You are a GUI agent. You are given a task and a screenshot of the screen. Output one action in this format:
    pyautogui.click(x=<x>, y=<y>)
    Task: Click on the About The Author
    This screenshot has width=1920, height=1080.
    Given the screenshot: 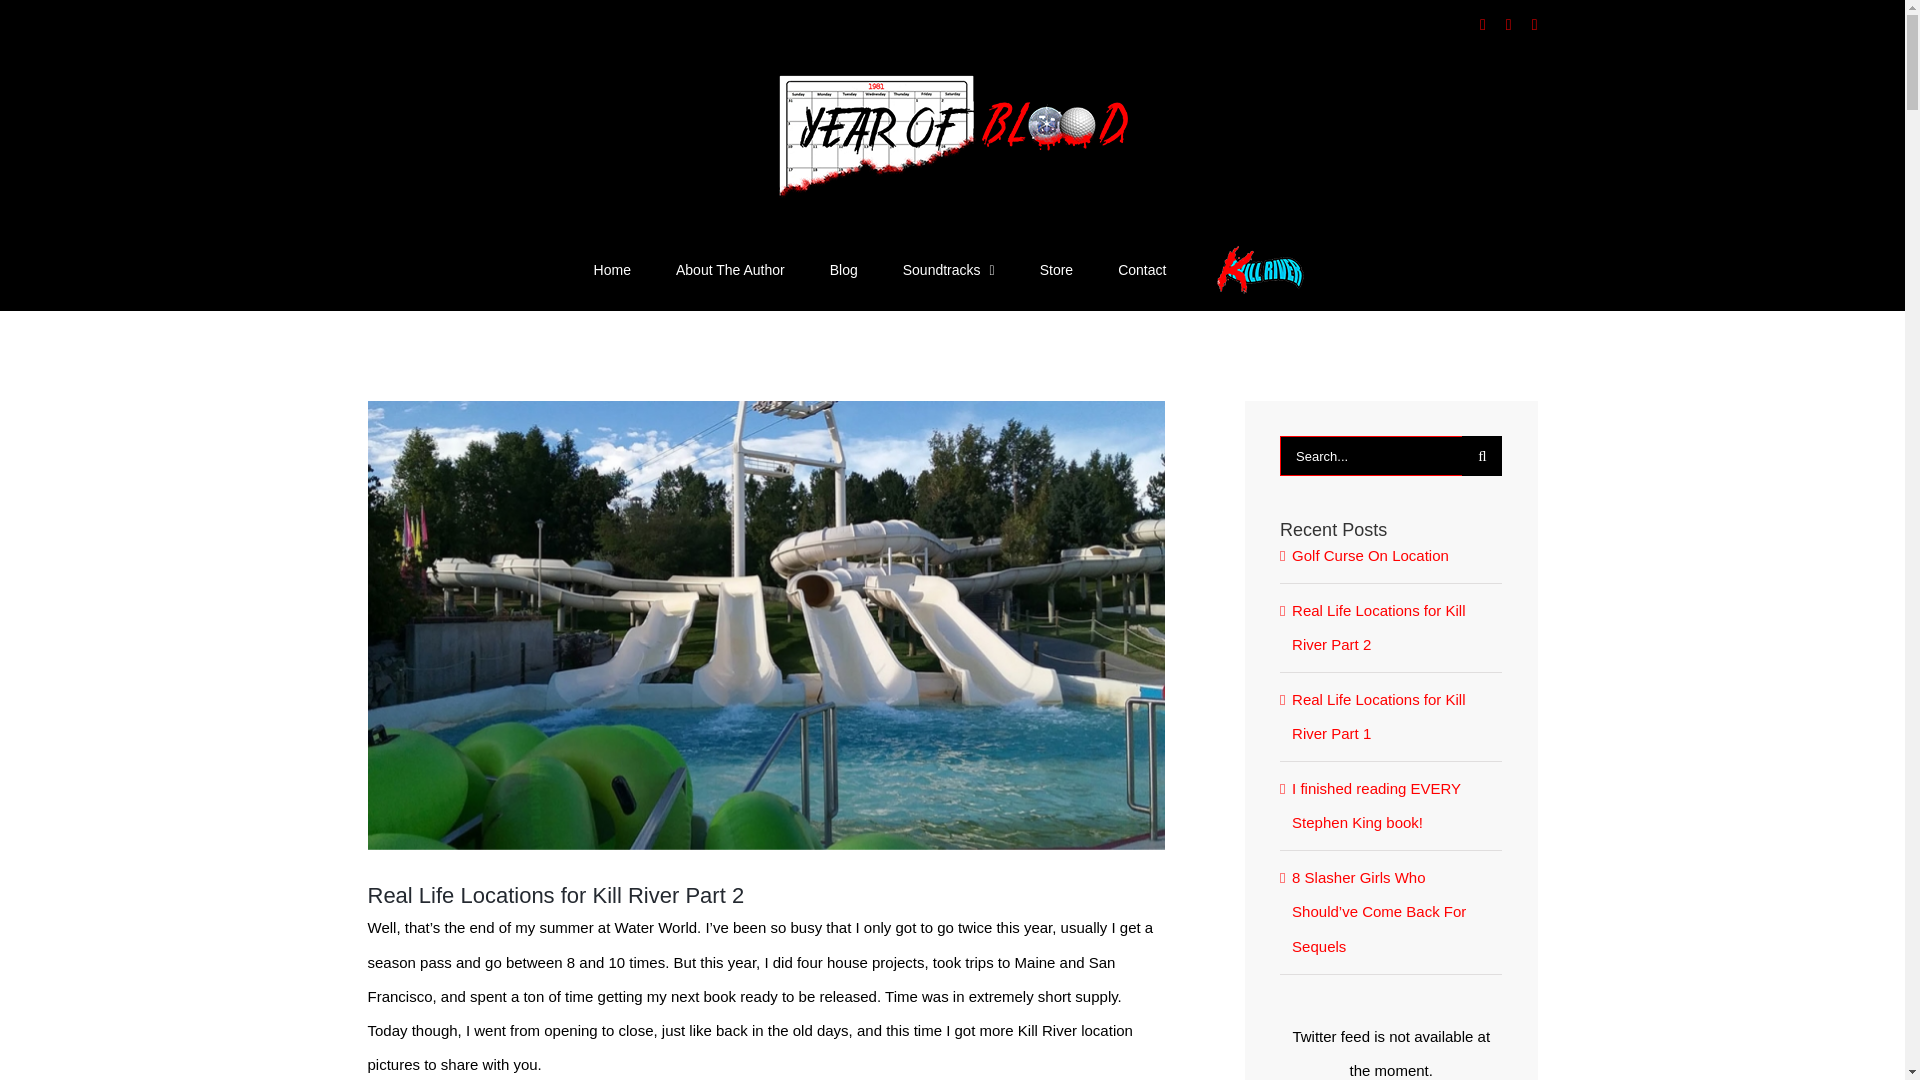 What is the action you would take?
    pyautogui.click(x=730, y=270)
    